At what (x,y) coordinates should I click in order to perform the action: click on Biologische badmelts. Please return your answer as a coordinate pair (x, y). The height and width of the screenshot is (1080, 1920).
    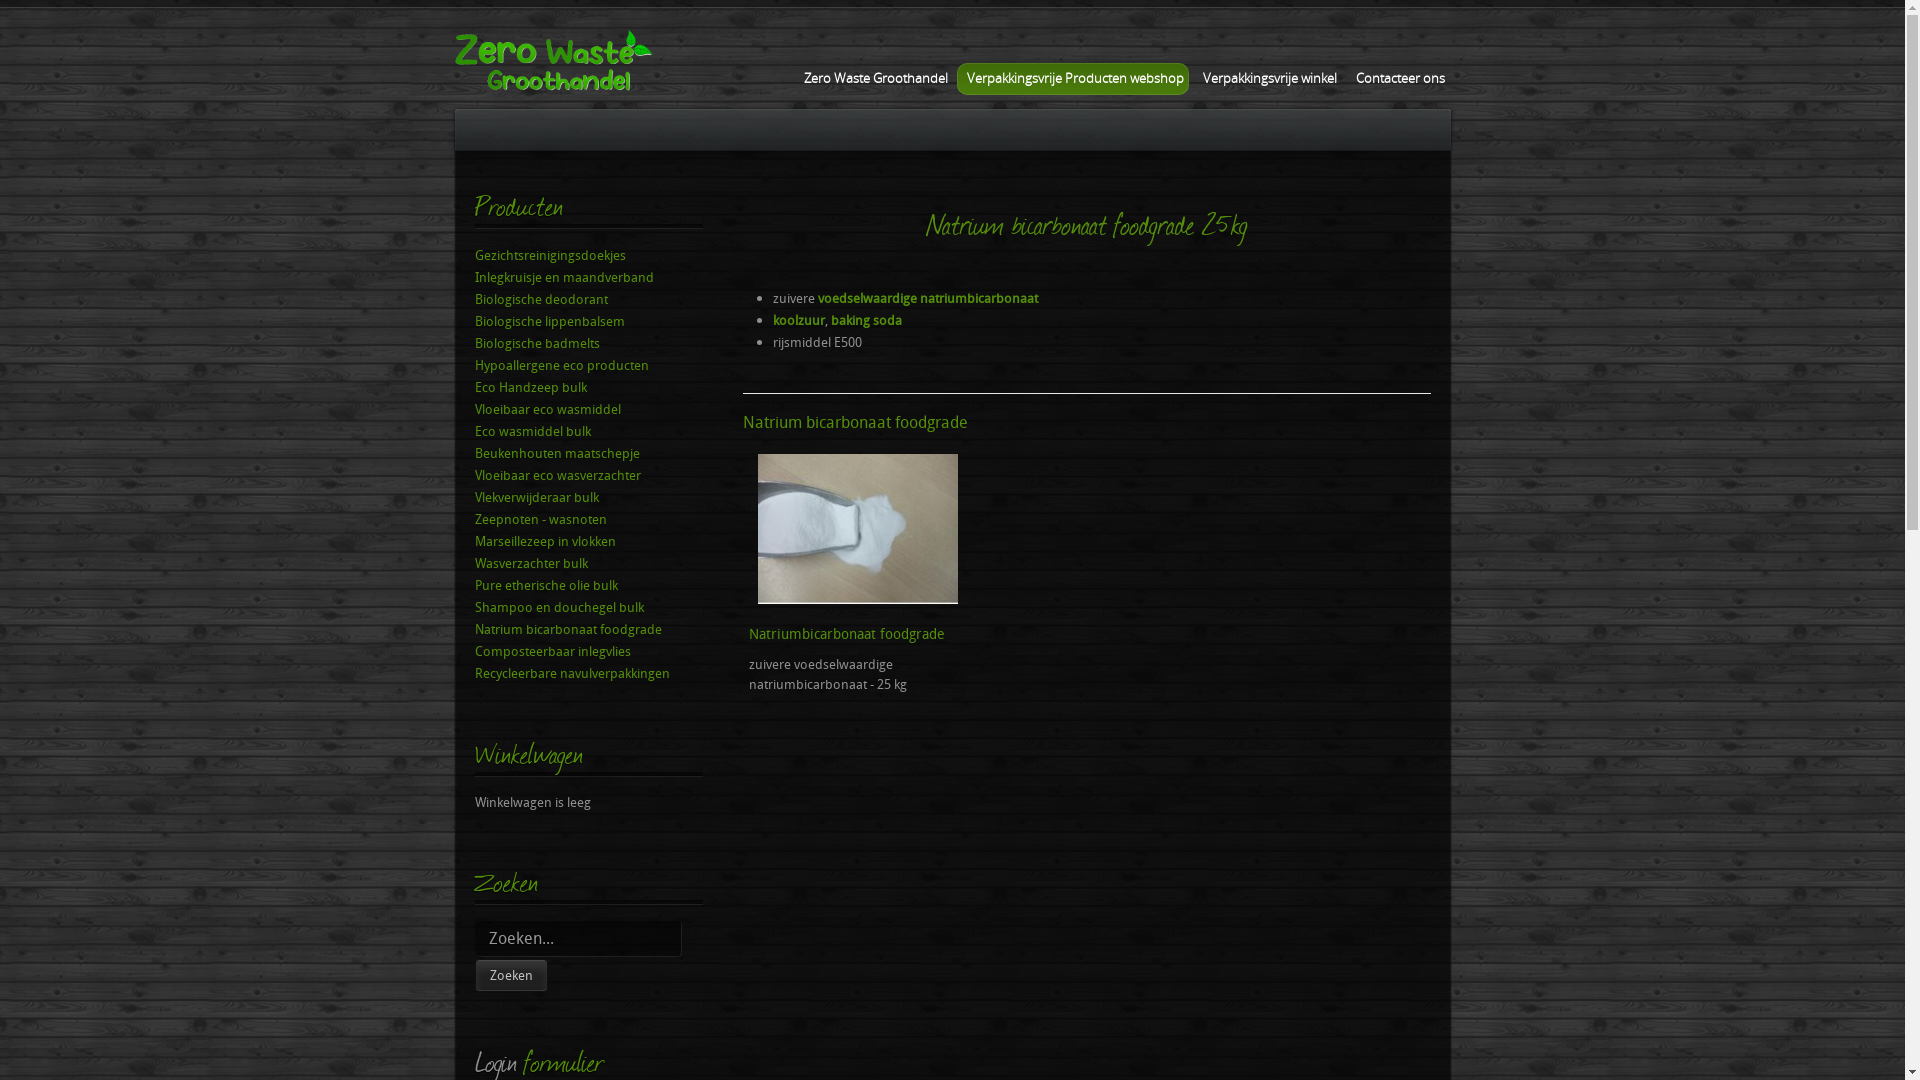
    Looking at the image, I should click on (588, 343).